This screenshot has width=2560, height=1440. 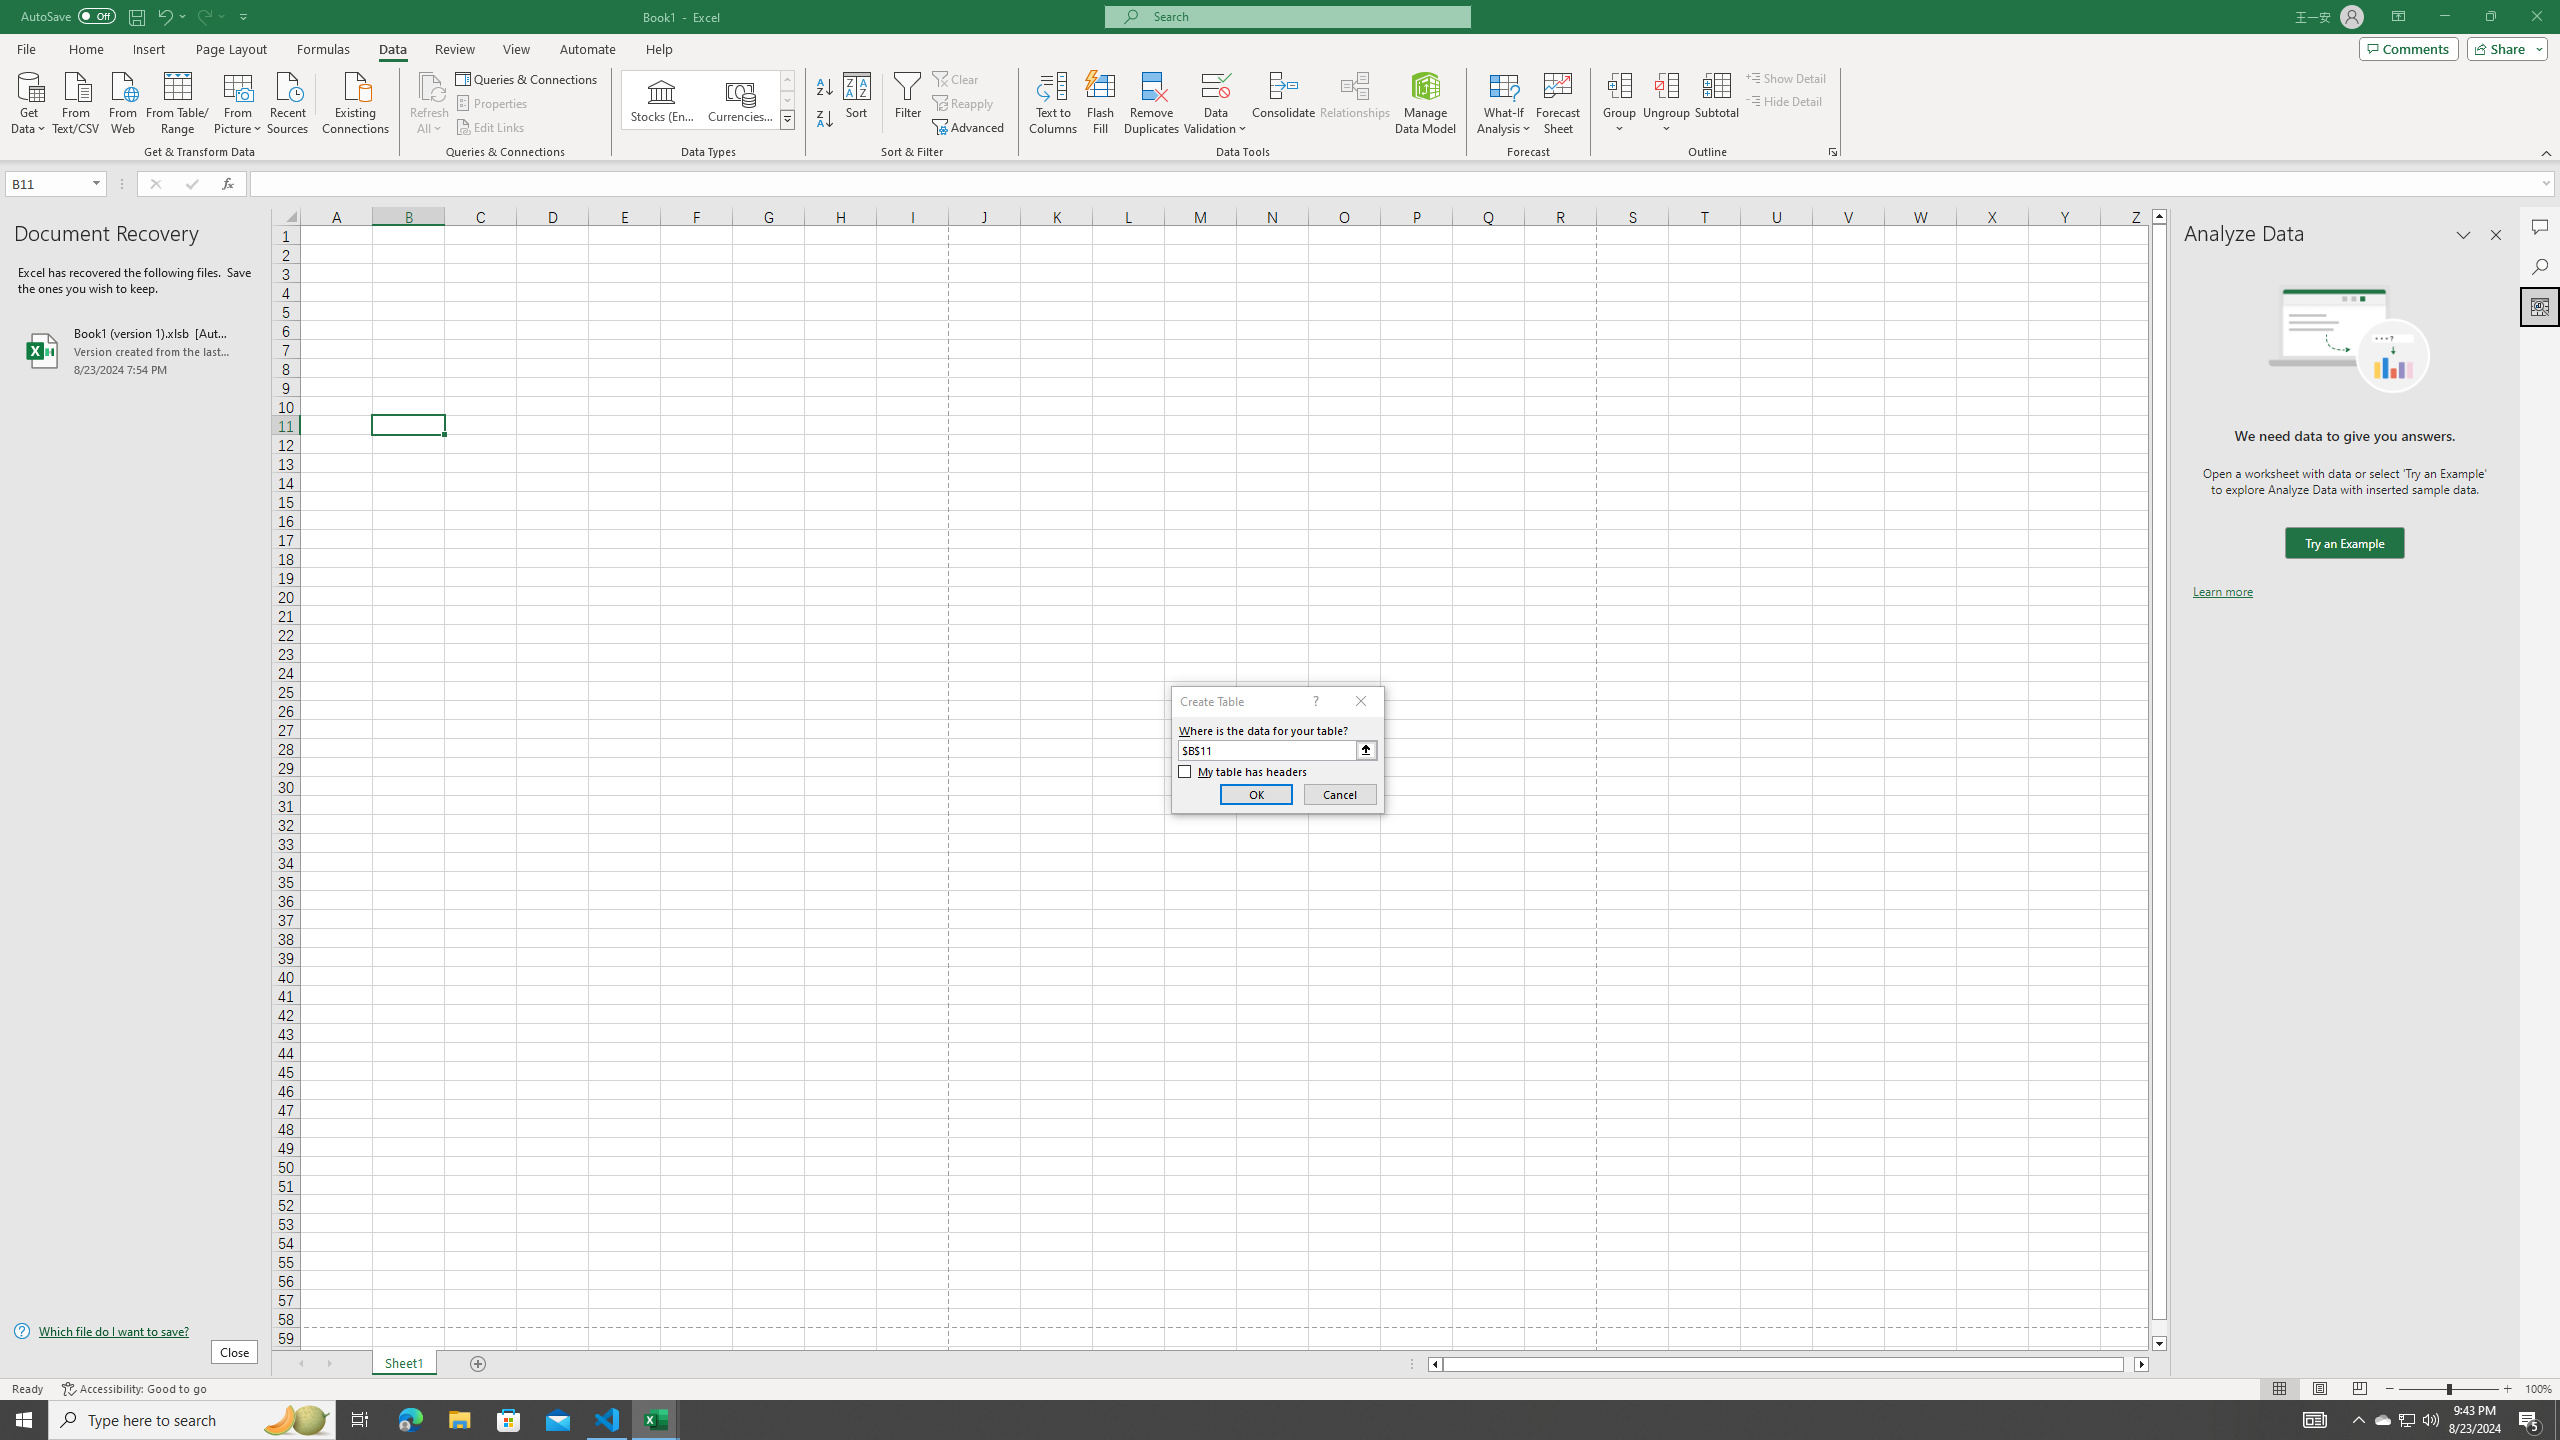 What do you see at coordinates (1355, 103) in the screenshot?
I see `Relationships` at bounding box center [1355, 103].